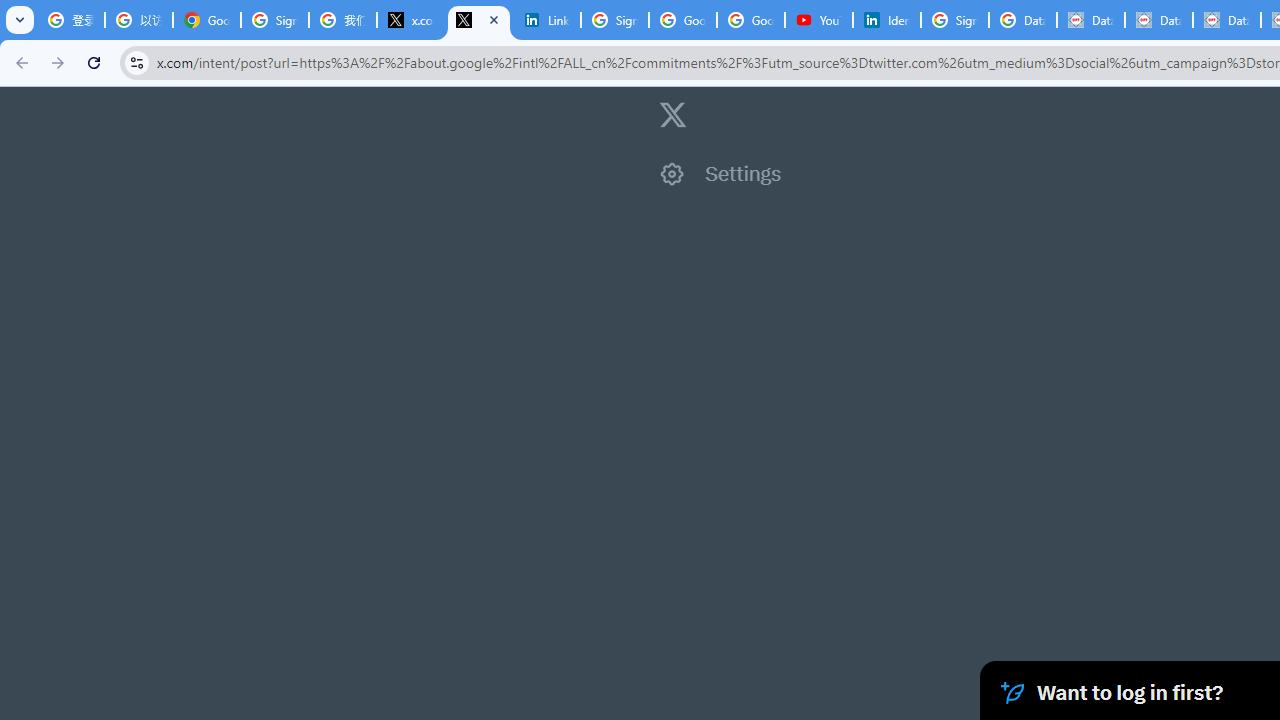 The height and width of the screenshot is (720, 1280). I want to click on LinkedIn Privacy Policy, so click(547, 20).